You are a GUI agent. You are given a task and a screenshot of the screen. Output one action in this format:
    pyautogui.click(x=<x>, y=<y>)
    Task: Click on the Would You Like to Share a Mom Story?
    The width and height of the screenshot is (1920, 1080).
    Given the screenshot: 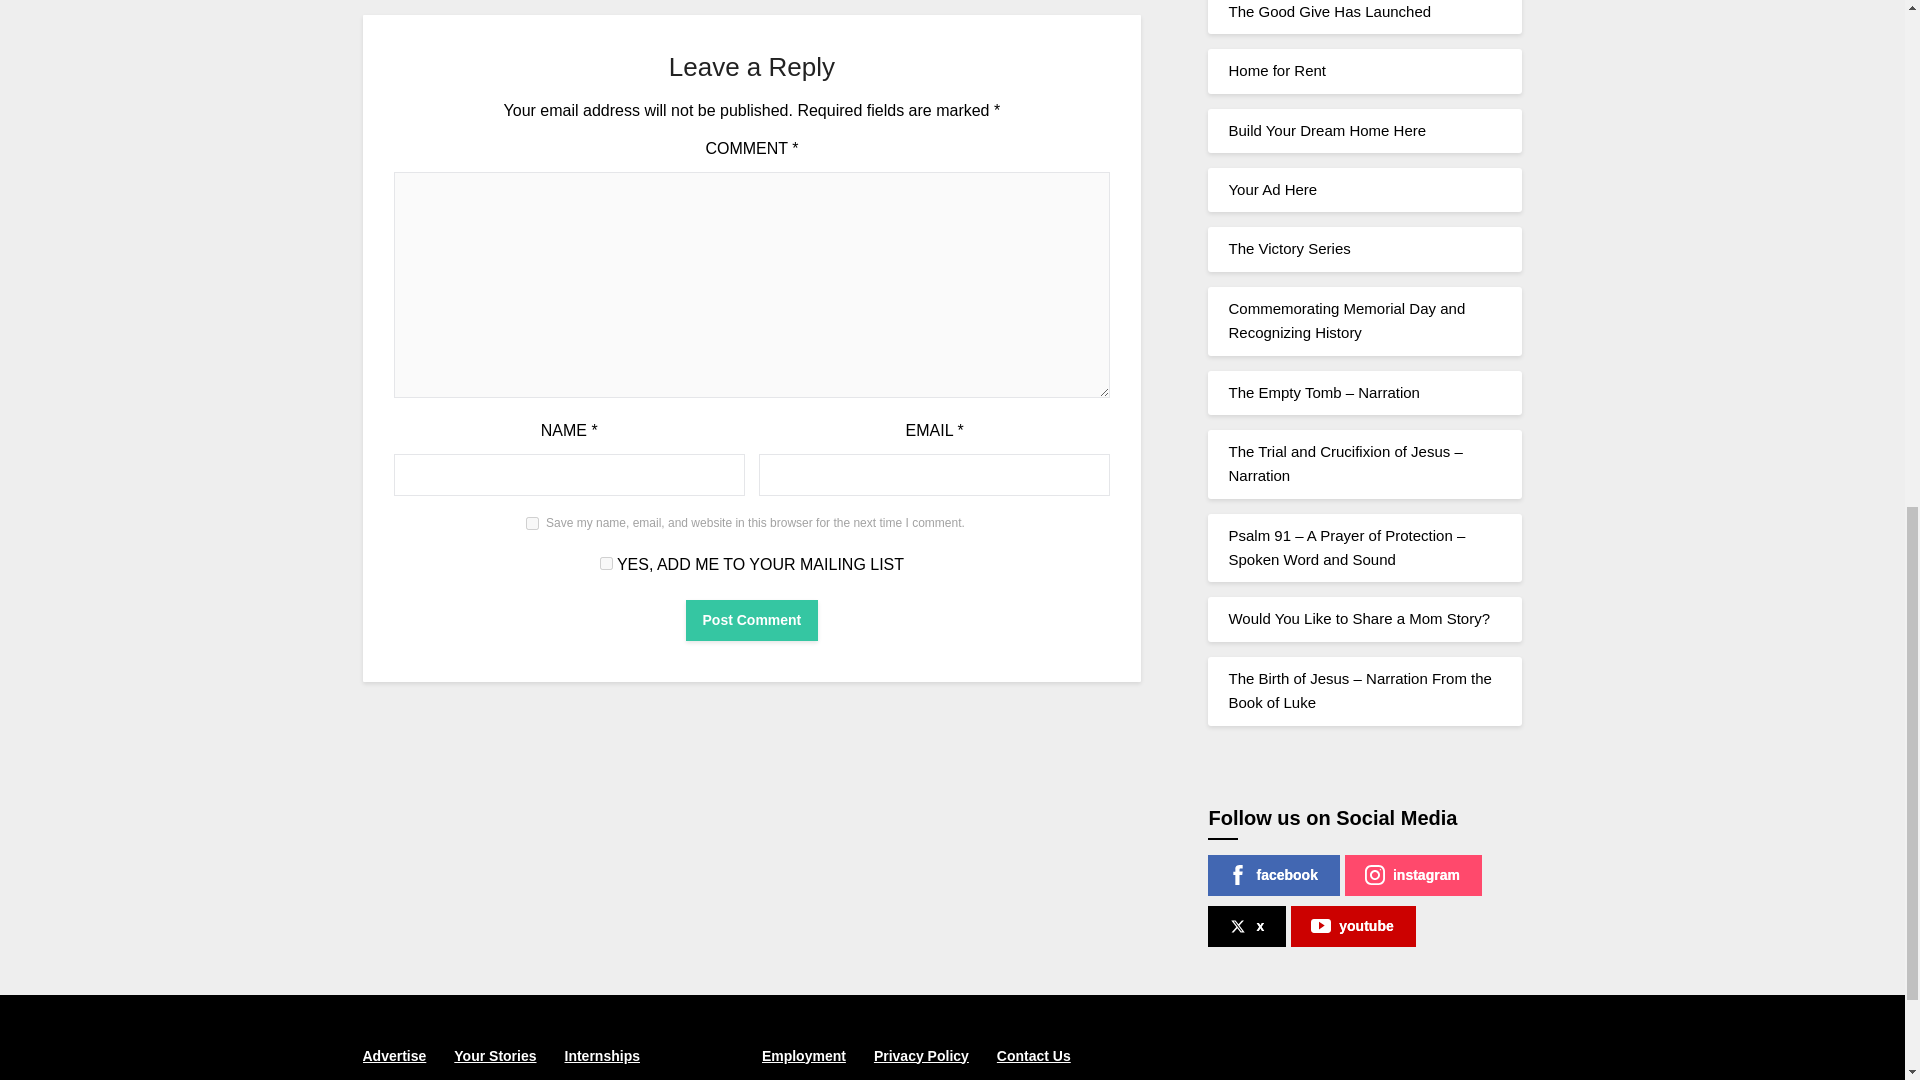 What is the action you would take?
    pyautogui.click(x=1358, y=618)
    